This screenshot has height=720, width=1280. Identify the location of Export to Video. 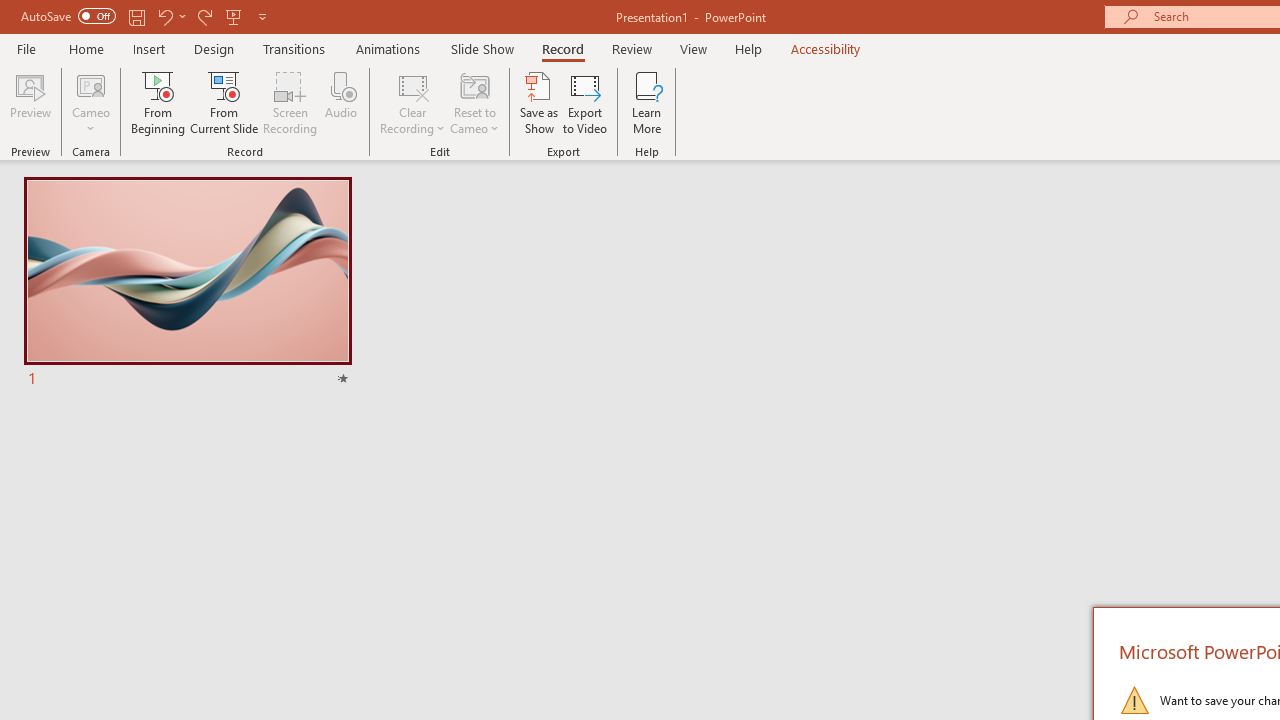
(585, 102).